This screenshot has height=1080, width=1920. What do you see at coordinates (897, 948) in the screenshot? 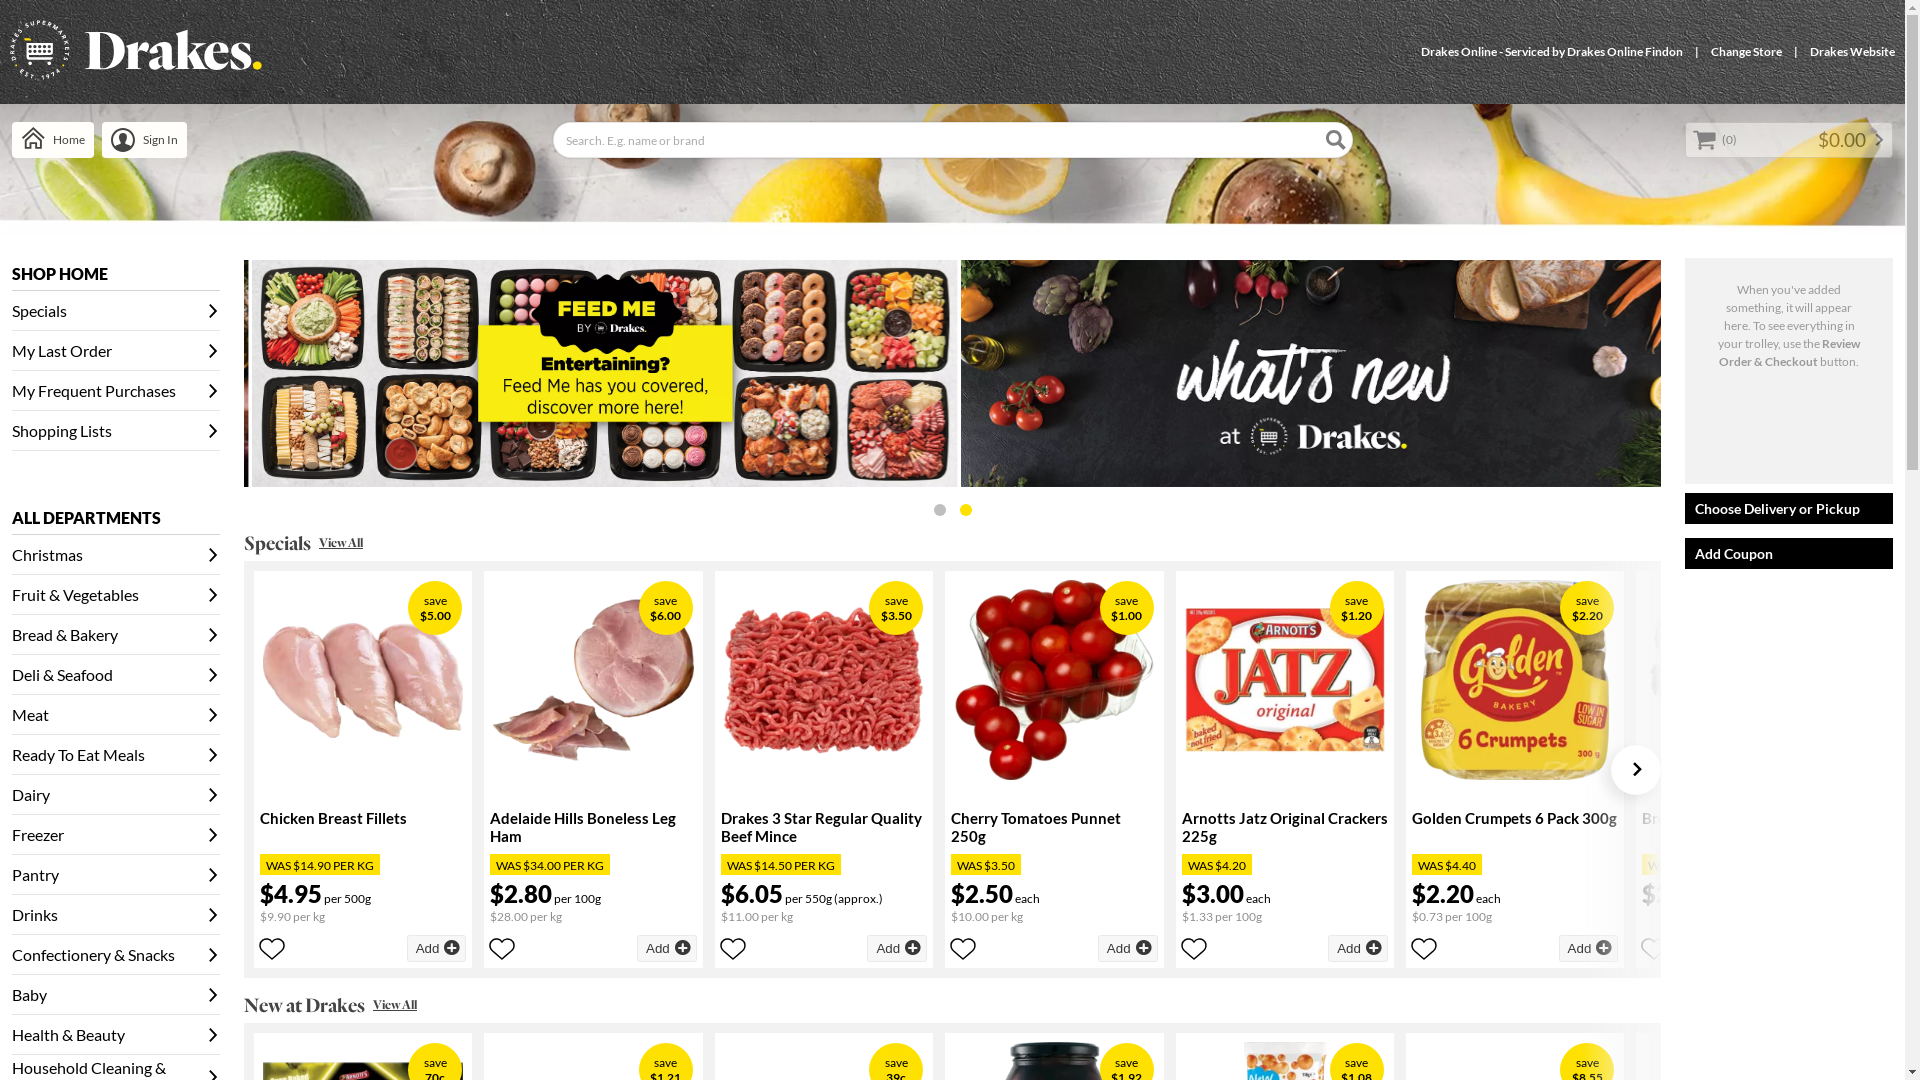
I see `Add+` at bounding box center [897, 948].